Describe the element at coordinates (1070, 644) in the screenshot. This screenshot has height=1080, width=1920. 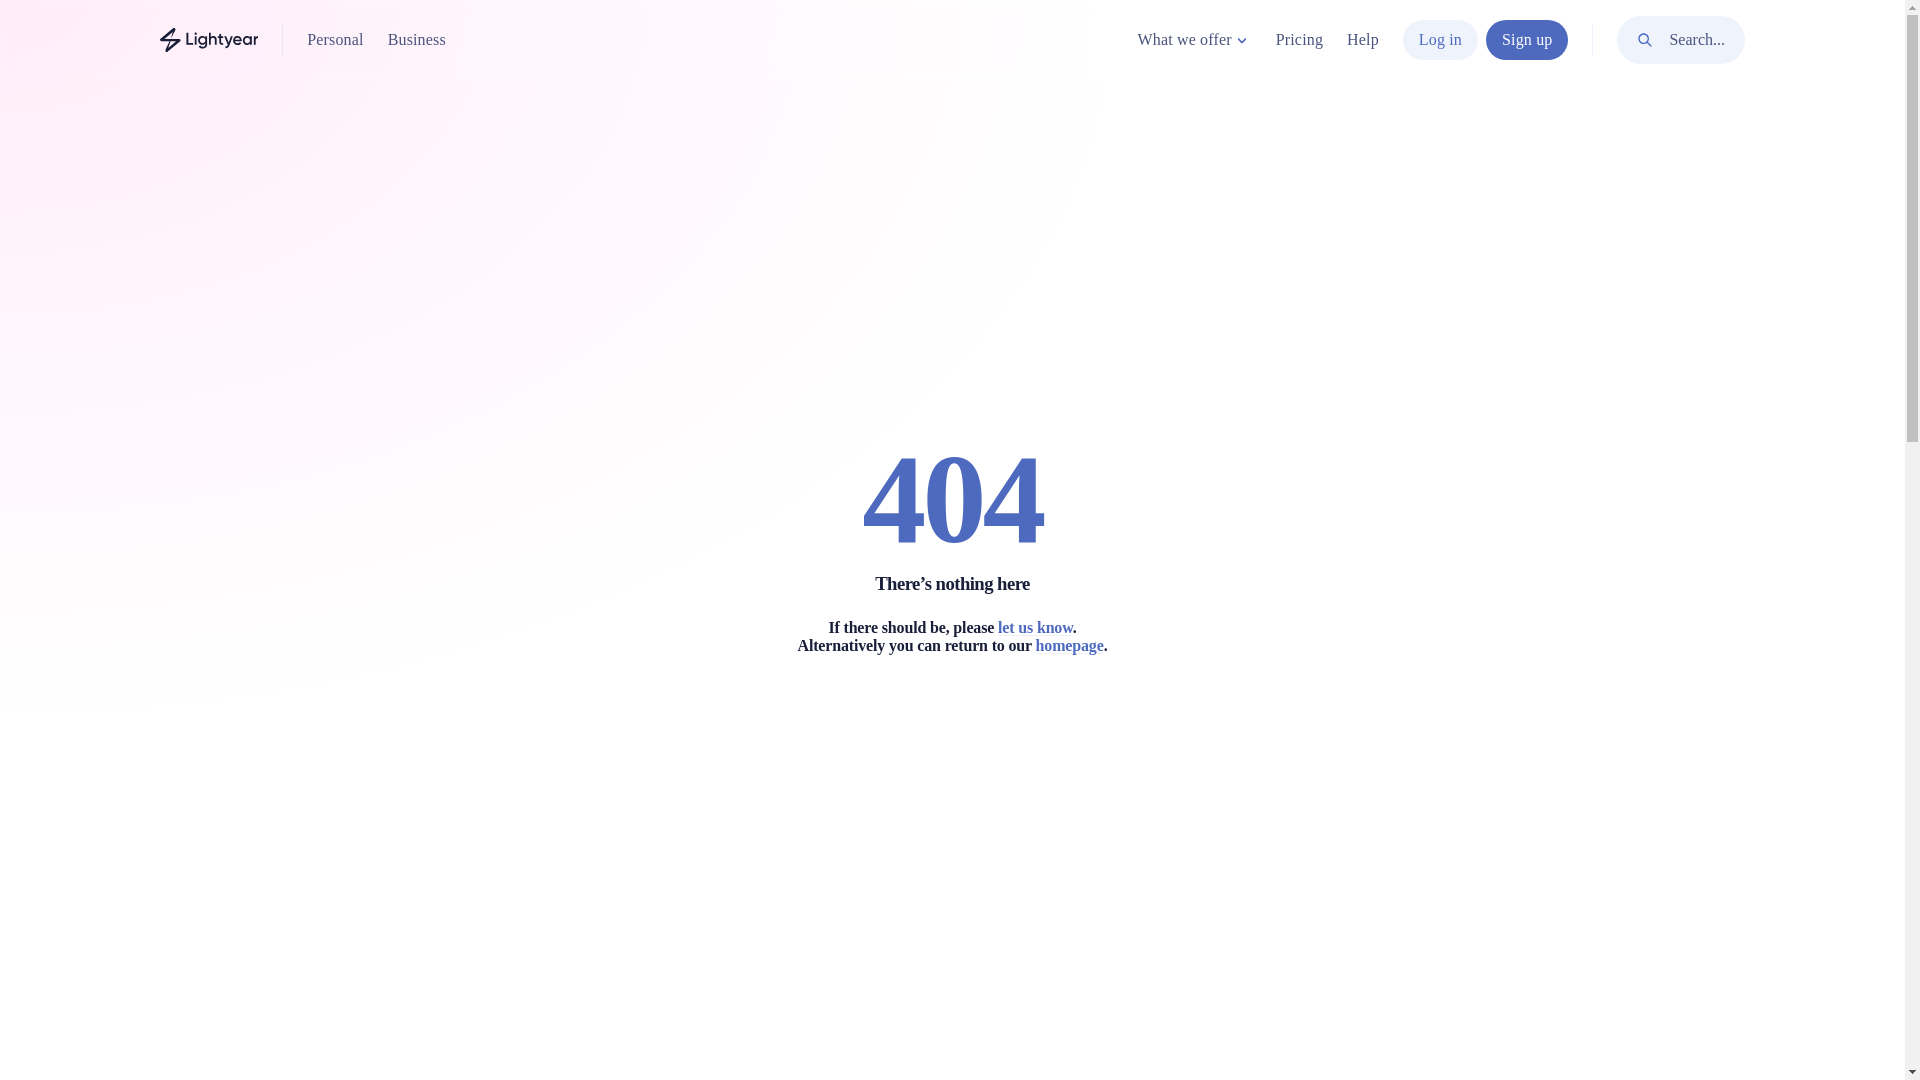
I see `homepage` at that location.